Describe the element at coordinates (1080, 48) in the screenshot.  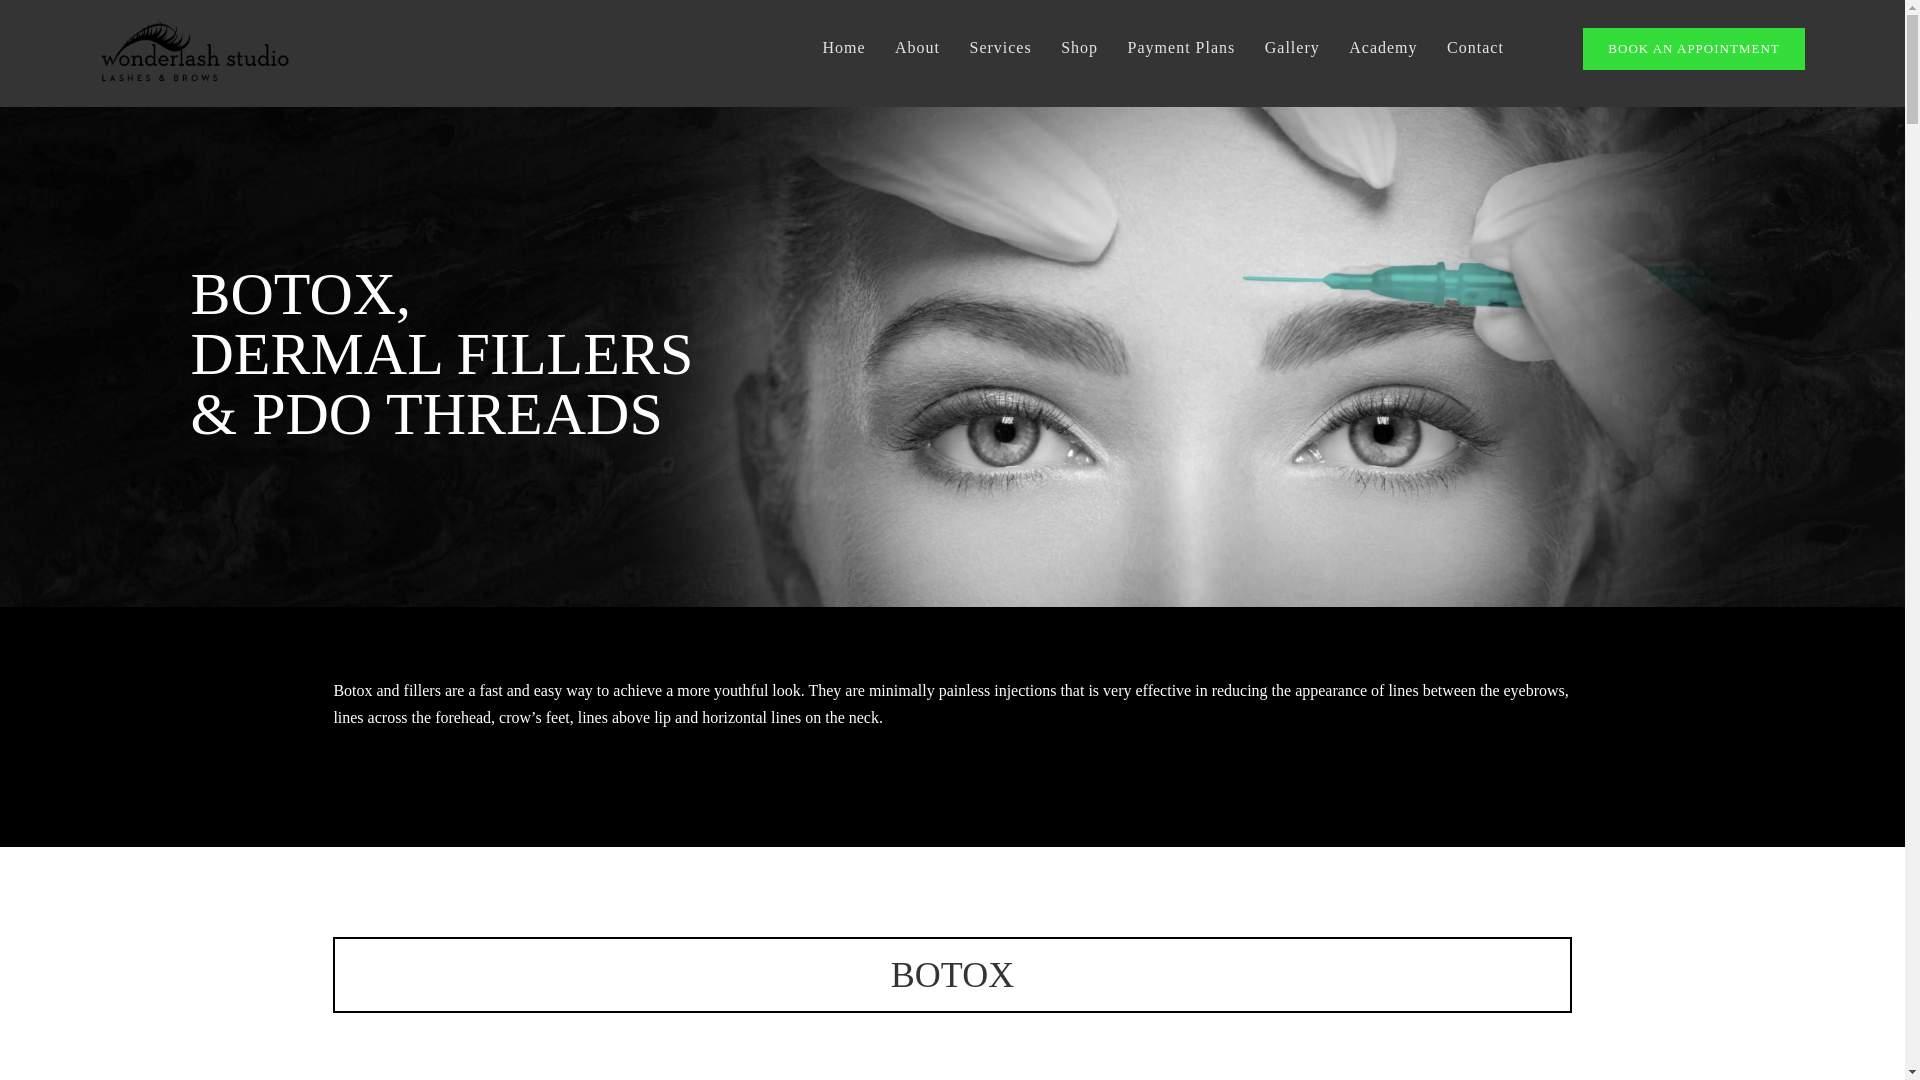
I see `Shop` at that location.